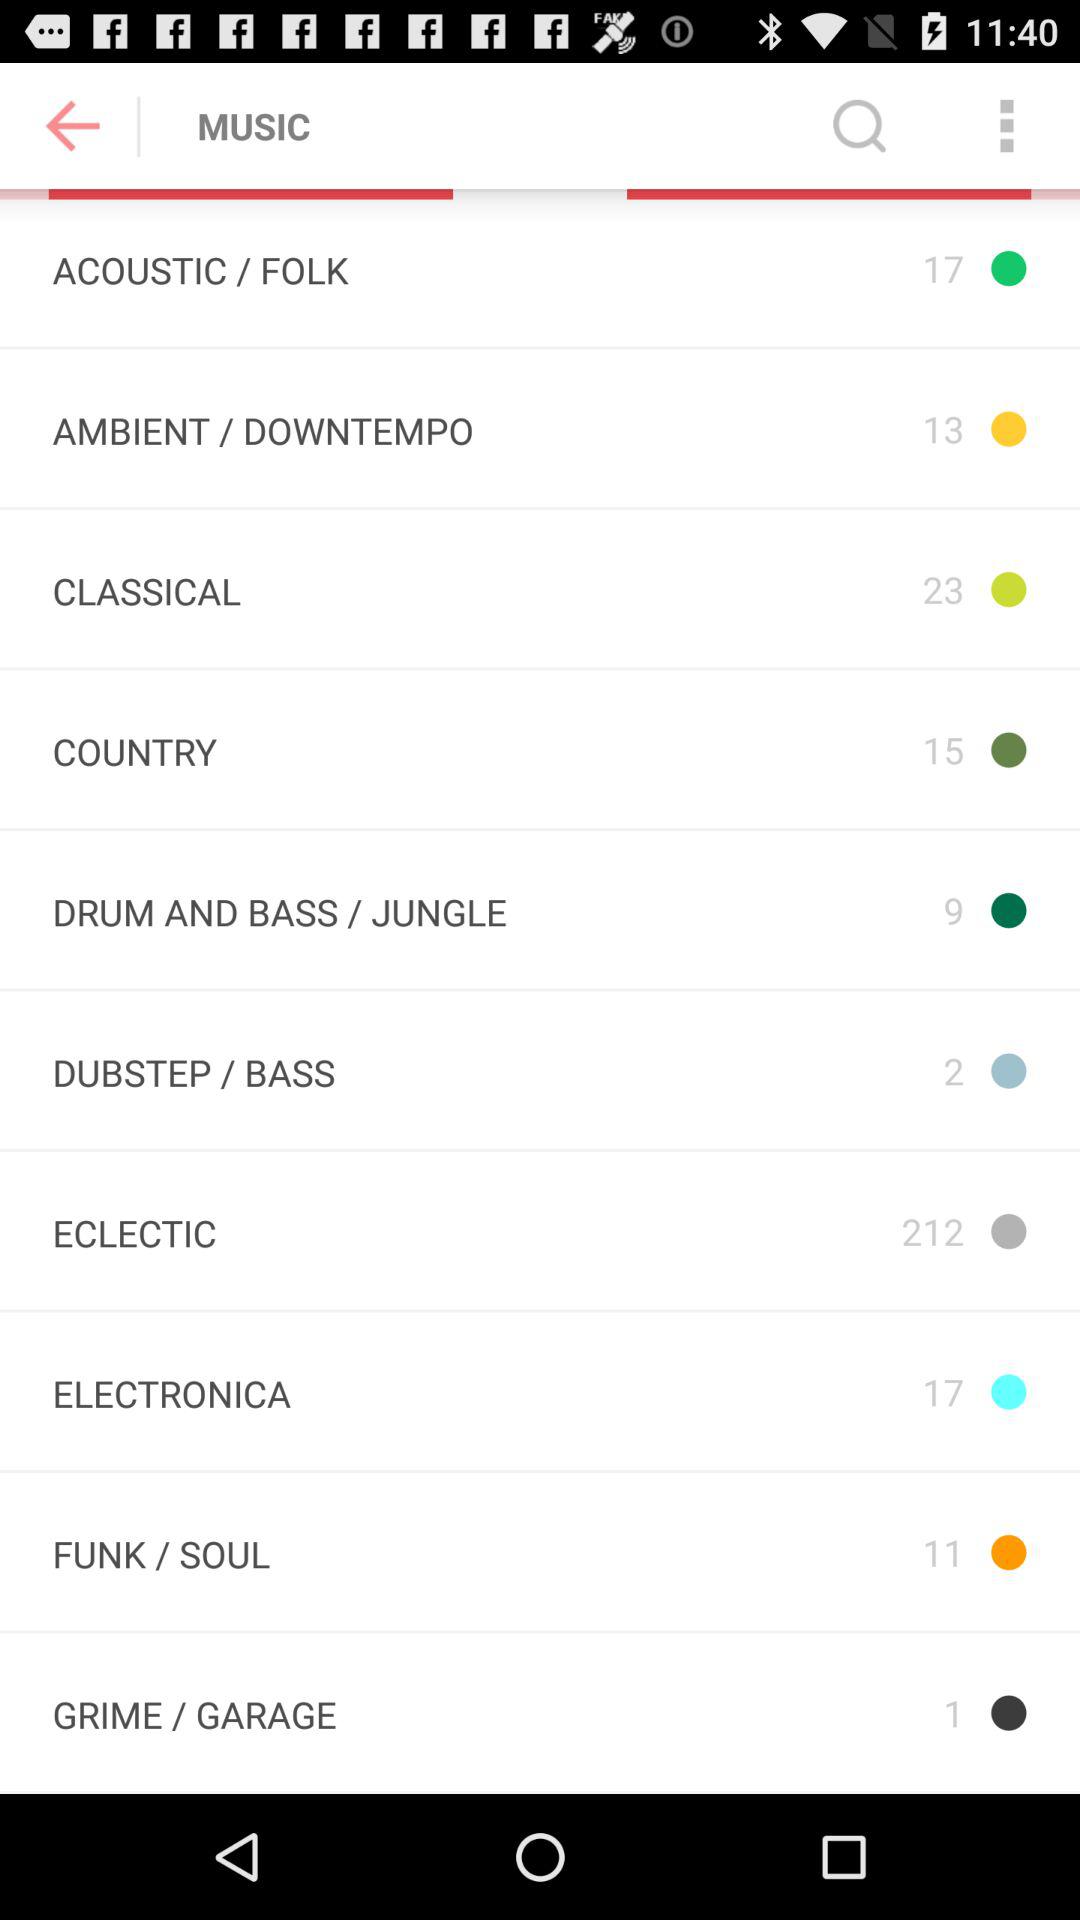 This screenshot has height=1920, width=1080. Describe the element at coordinates (194, 1712) in the screenshot. I see `press the app to the left of the 11 icon` at that location.